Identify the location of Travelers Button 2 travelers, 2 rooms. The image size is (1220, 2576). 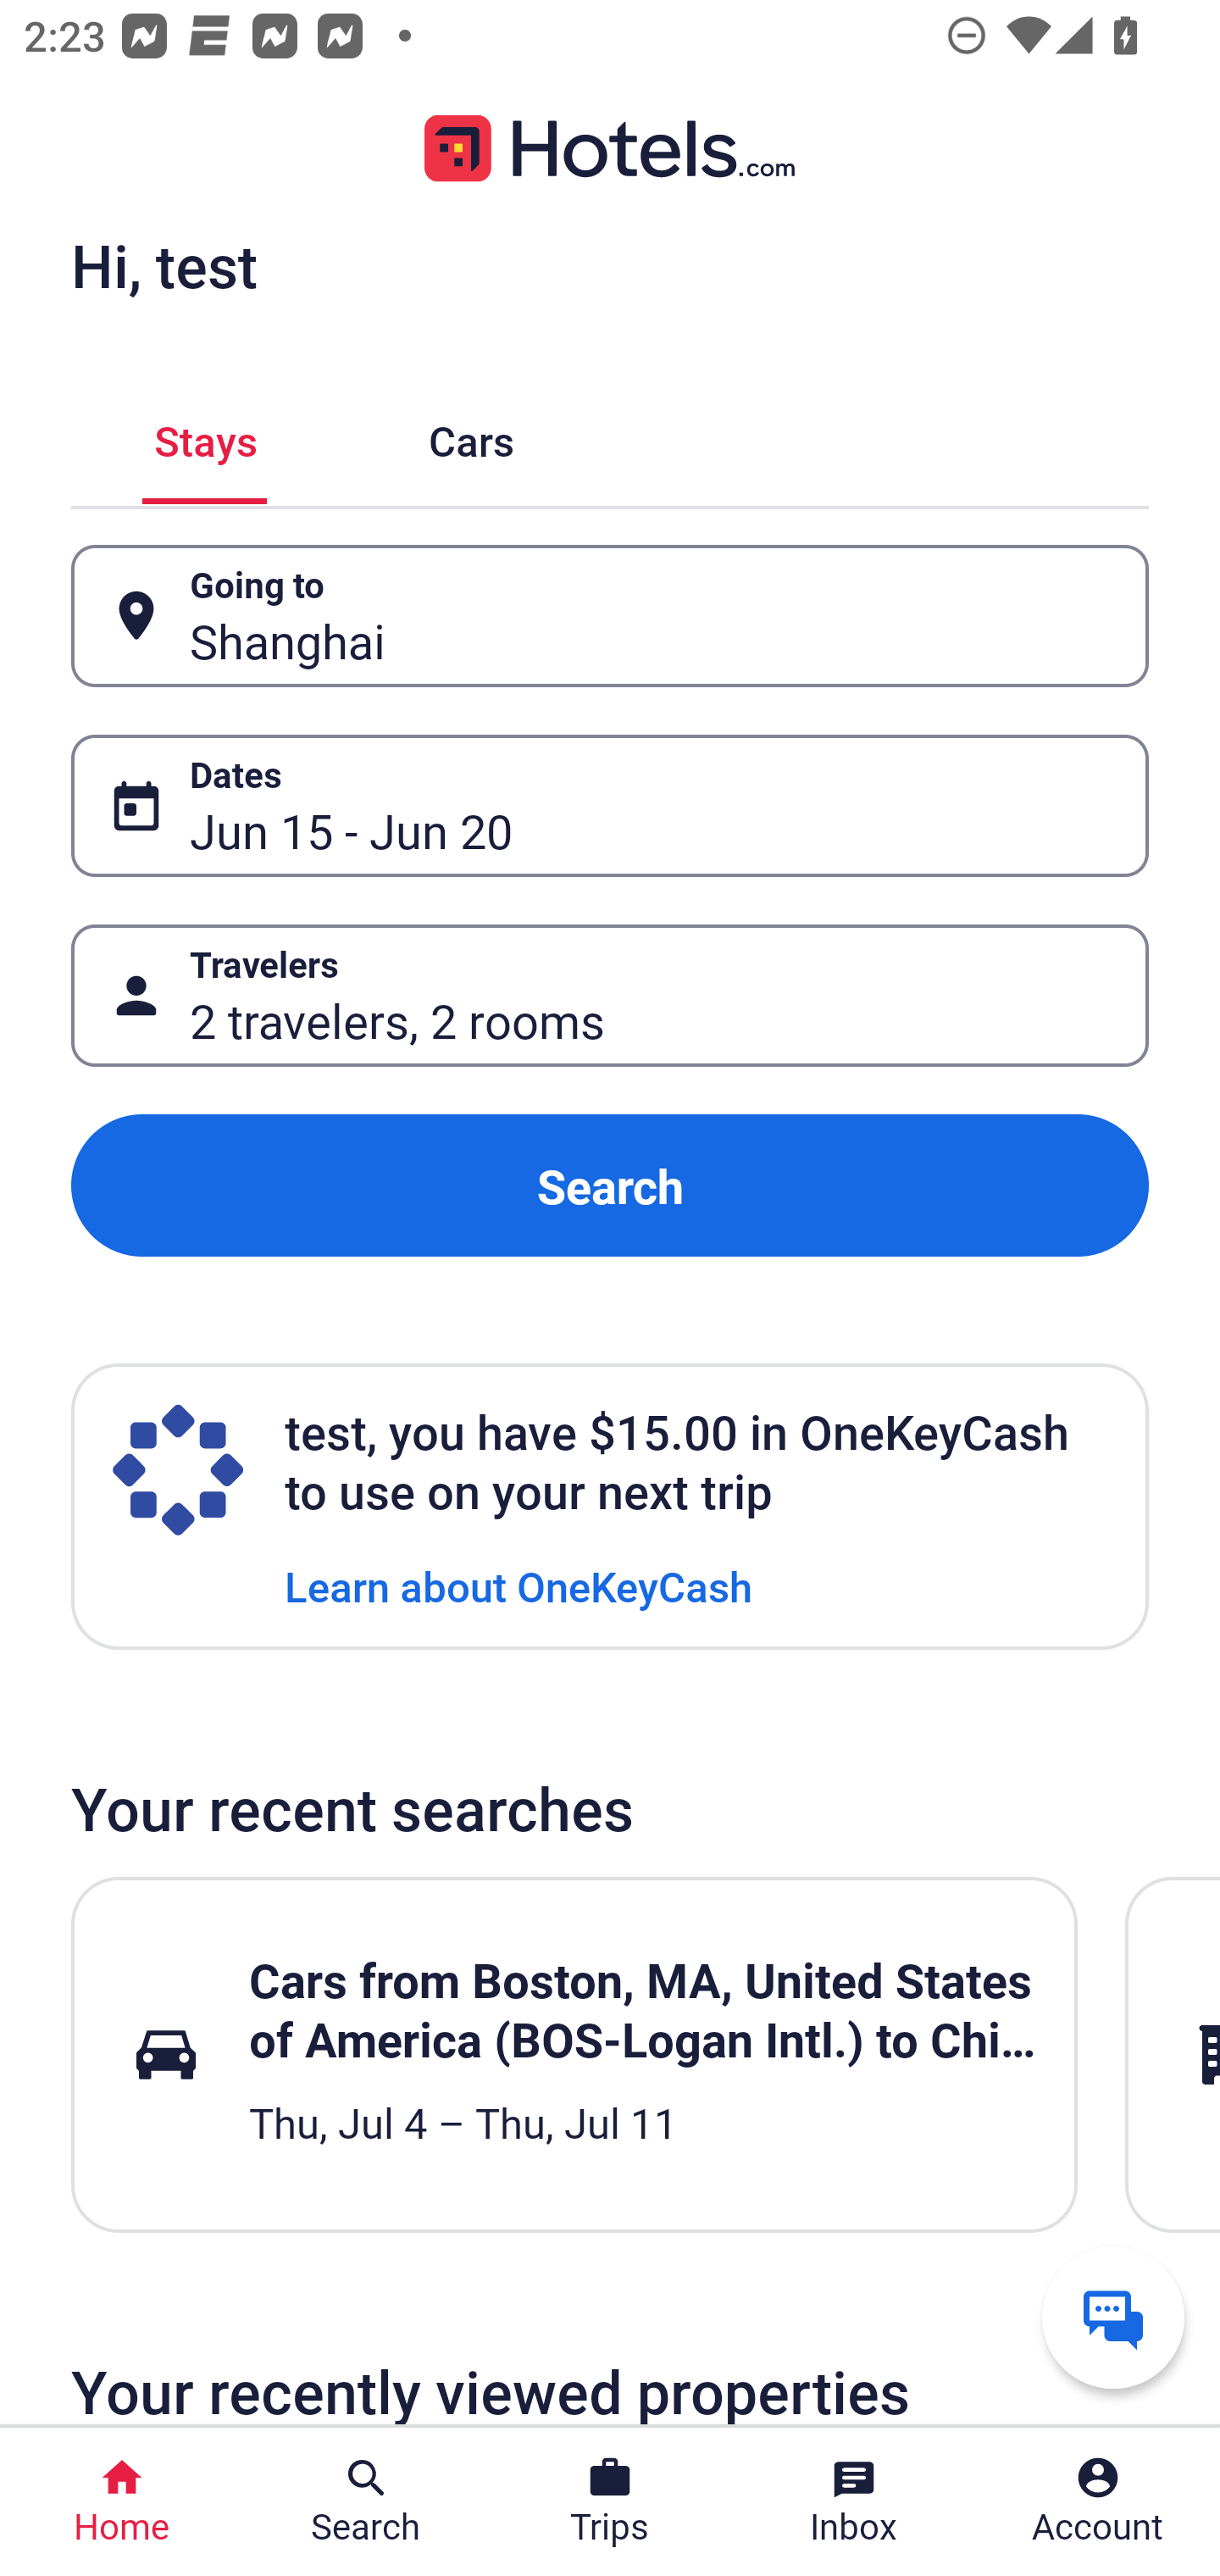
(610, 995).